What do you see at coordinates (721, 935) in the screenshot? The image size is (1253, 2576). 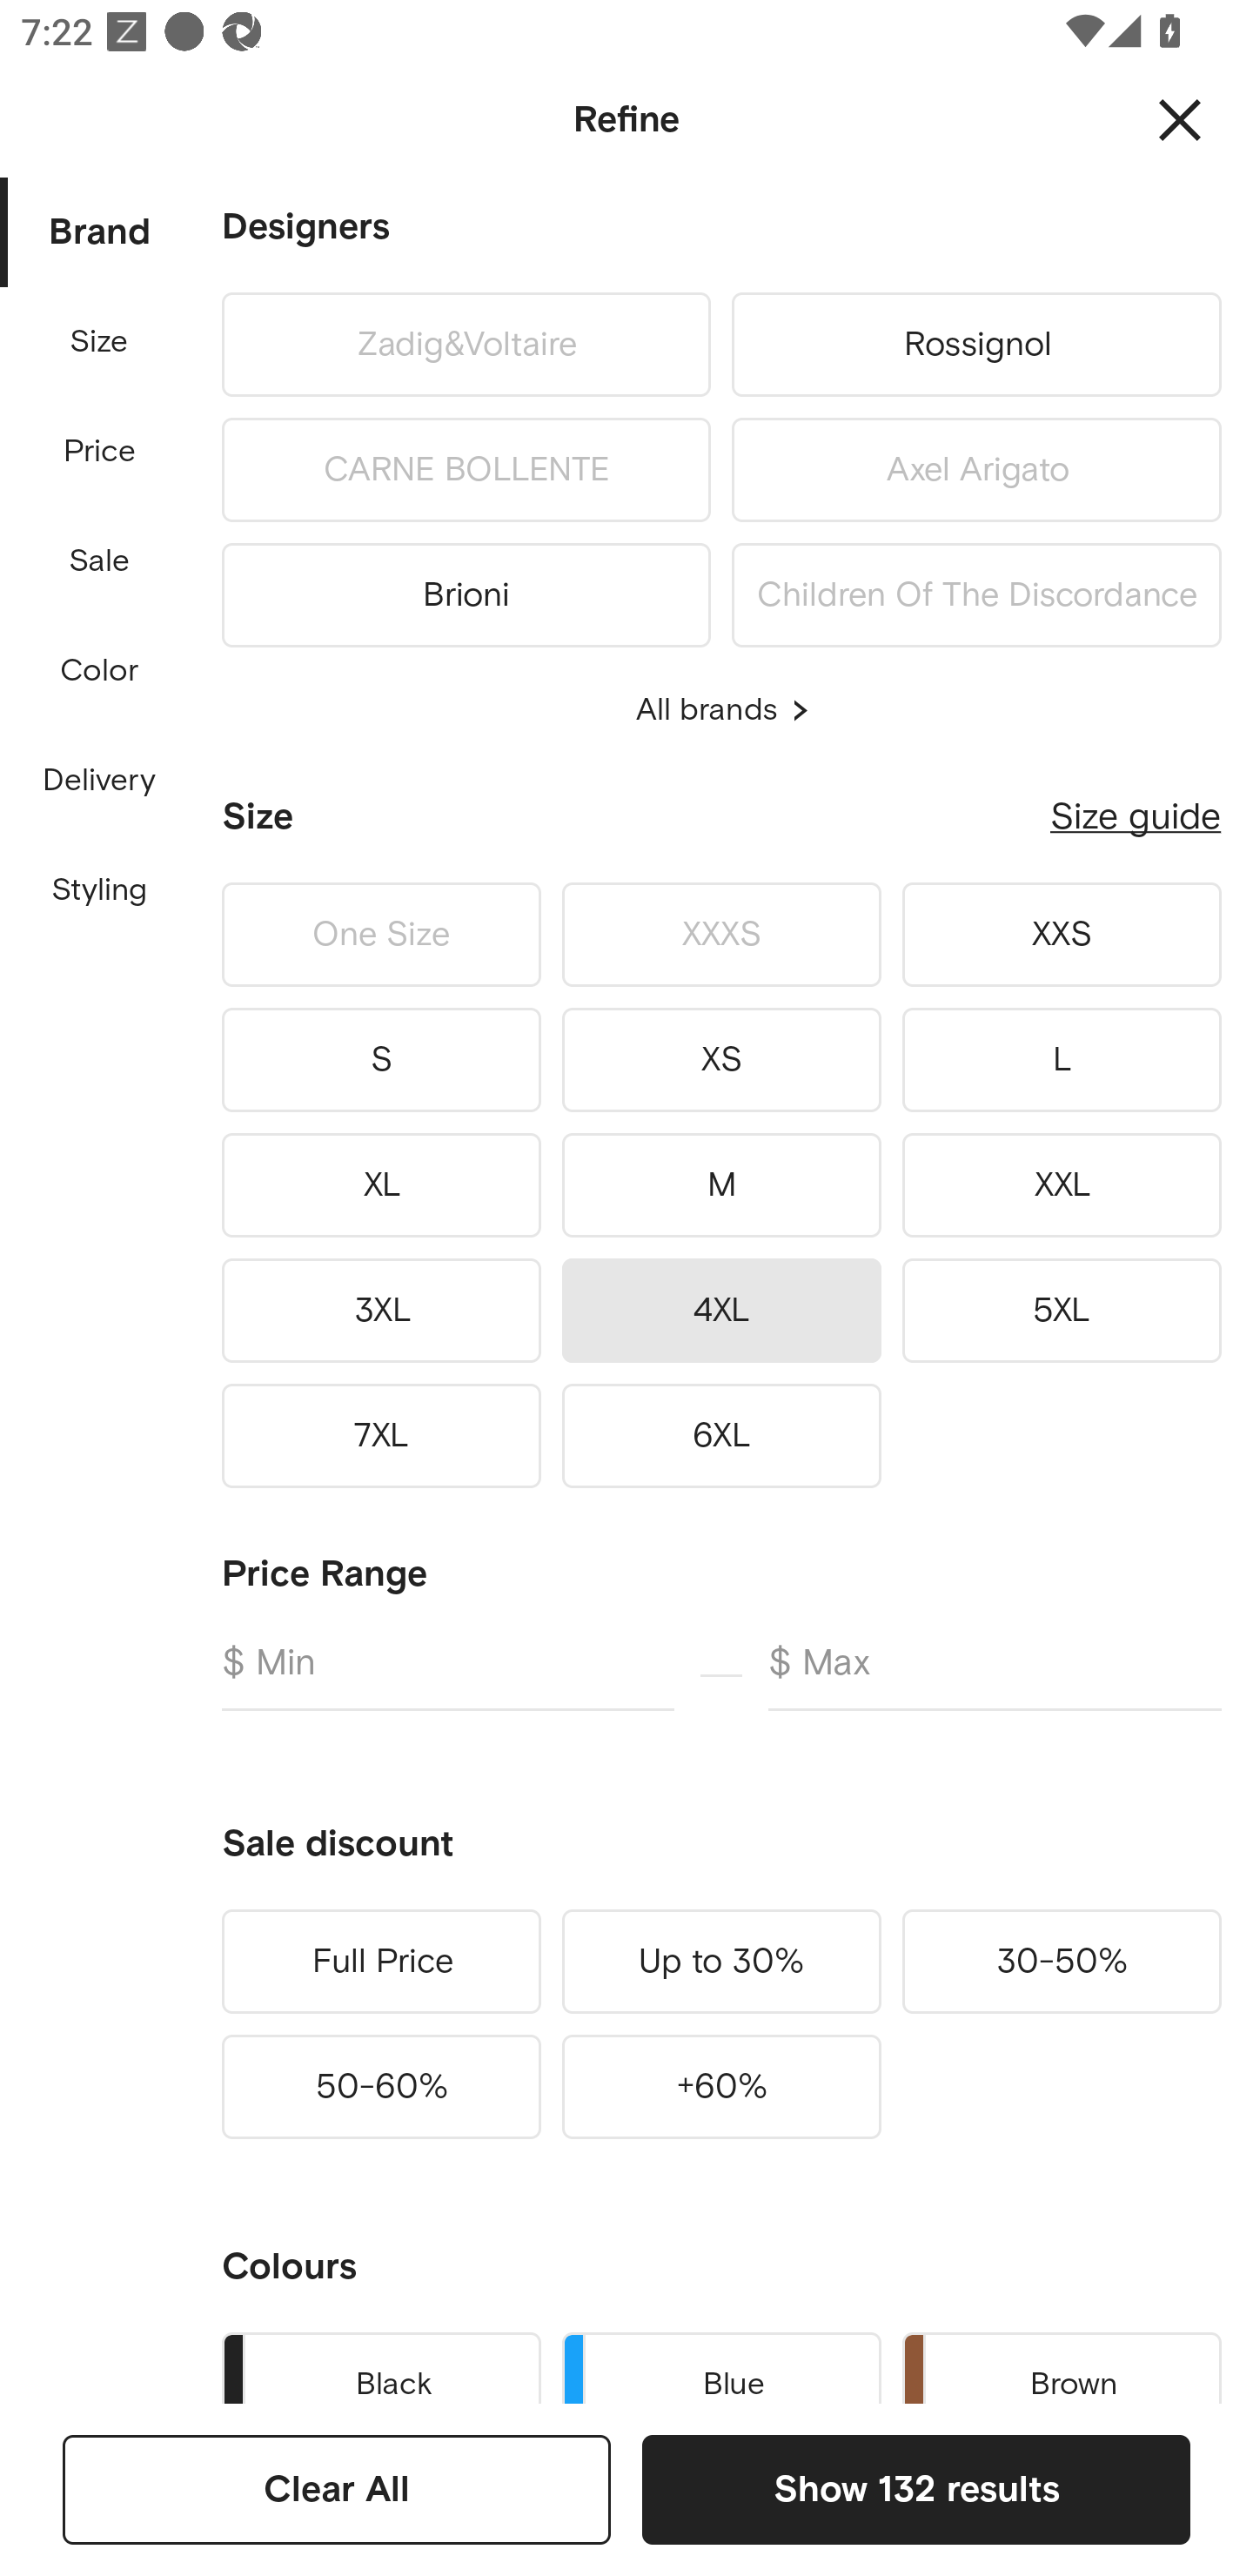 I see `XXXS` at bounding box center [721, 935].